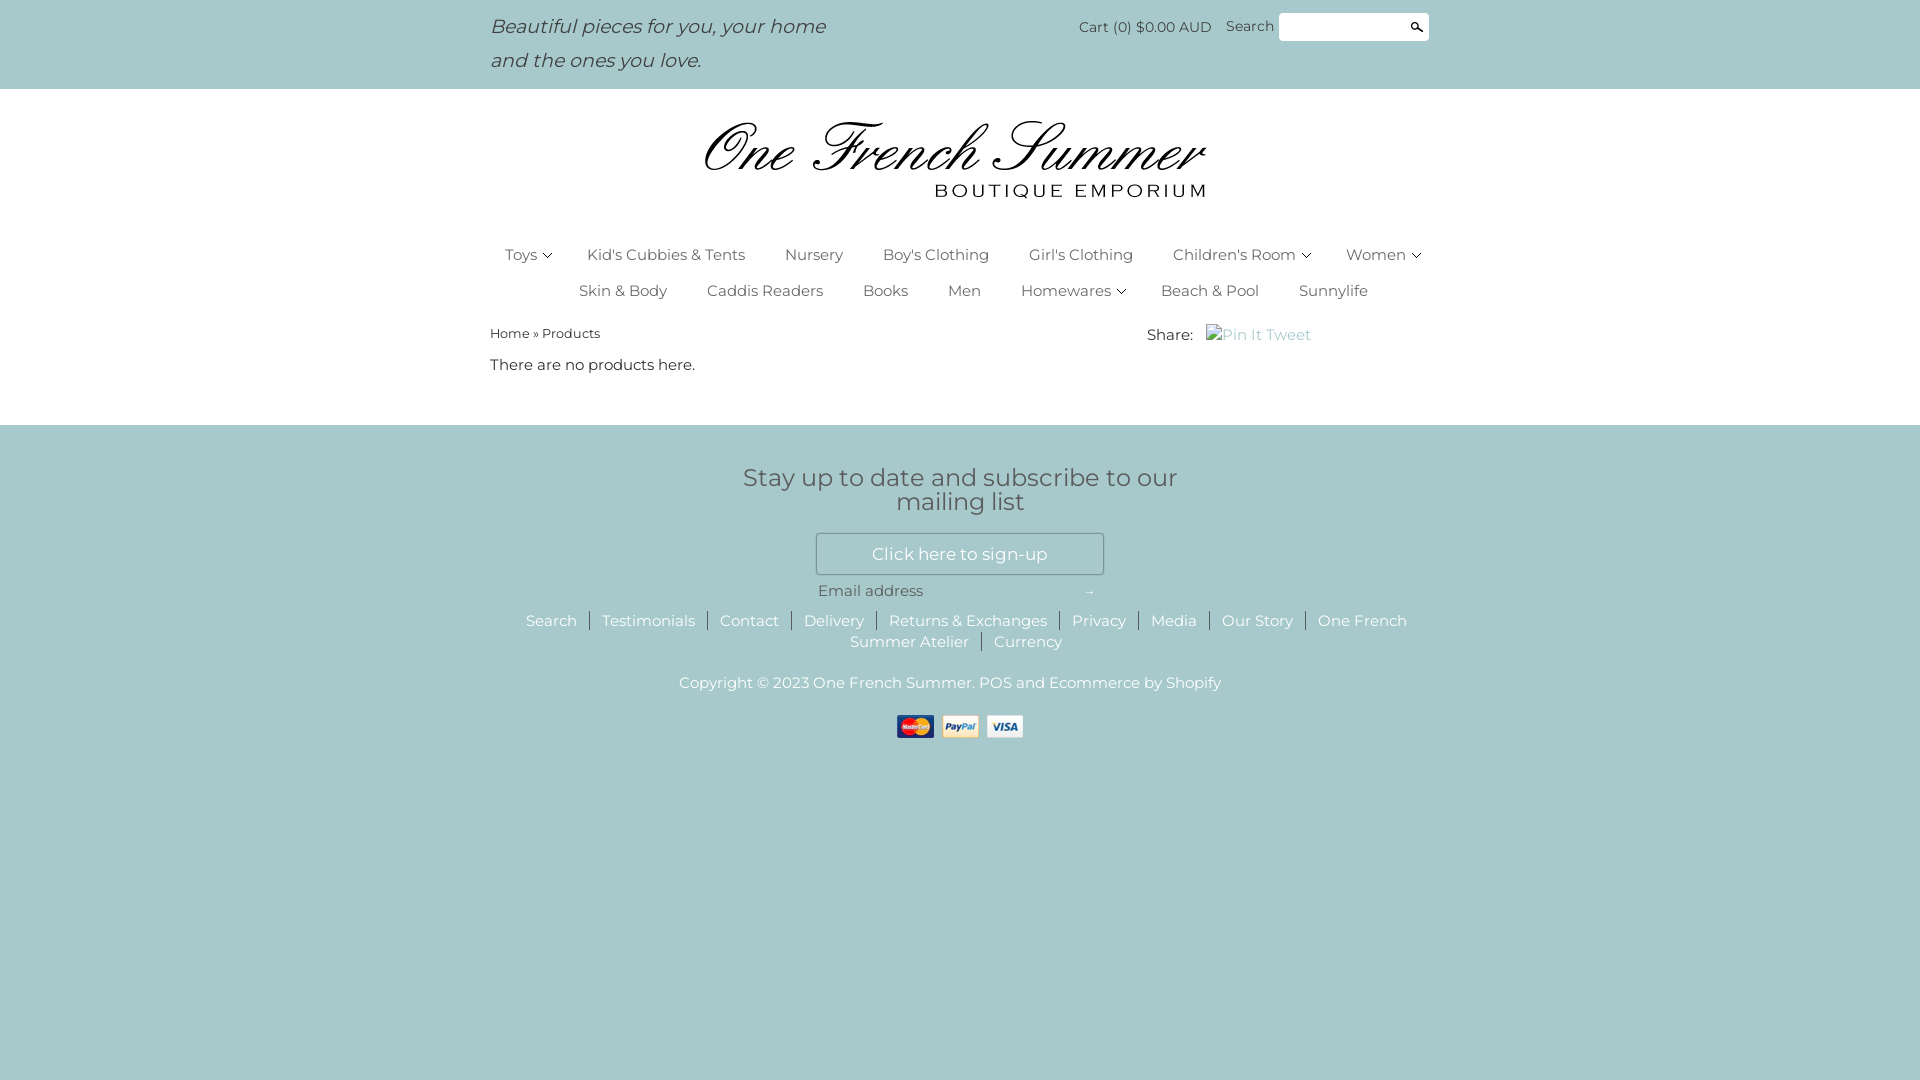 This screenshot has width=1920, height=1080. I want to click on Toys, so click(526, 255).